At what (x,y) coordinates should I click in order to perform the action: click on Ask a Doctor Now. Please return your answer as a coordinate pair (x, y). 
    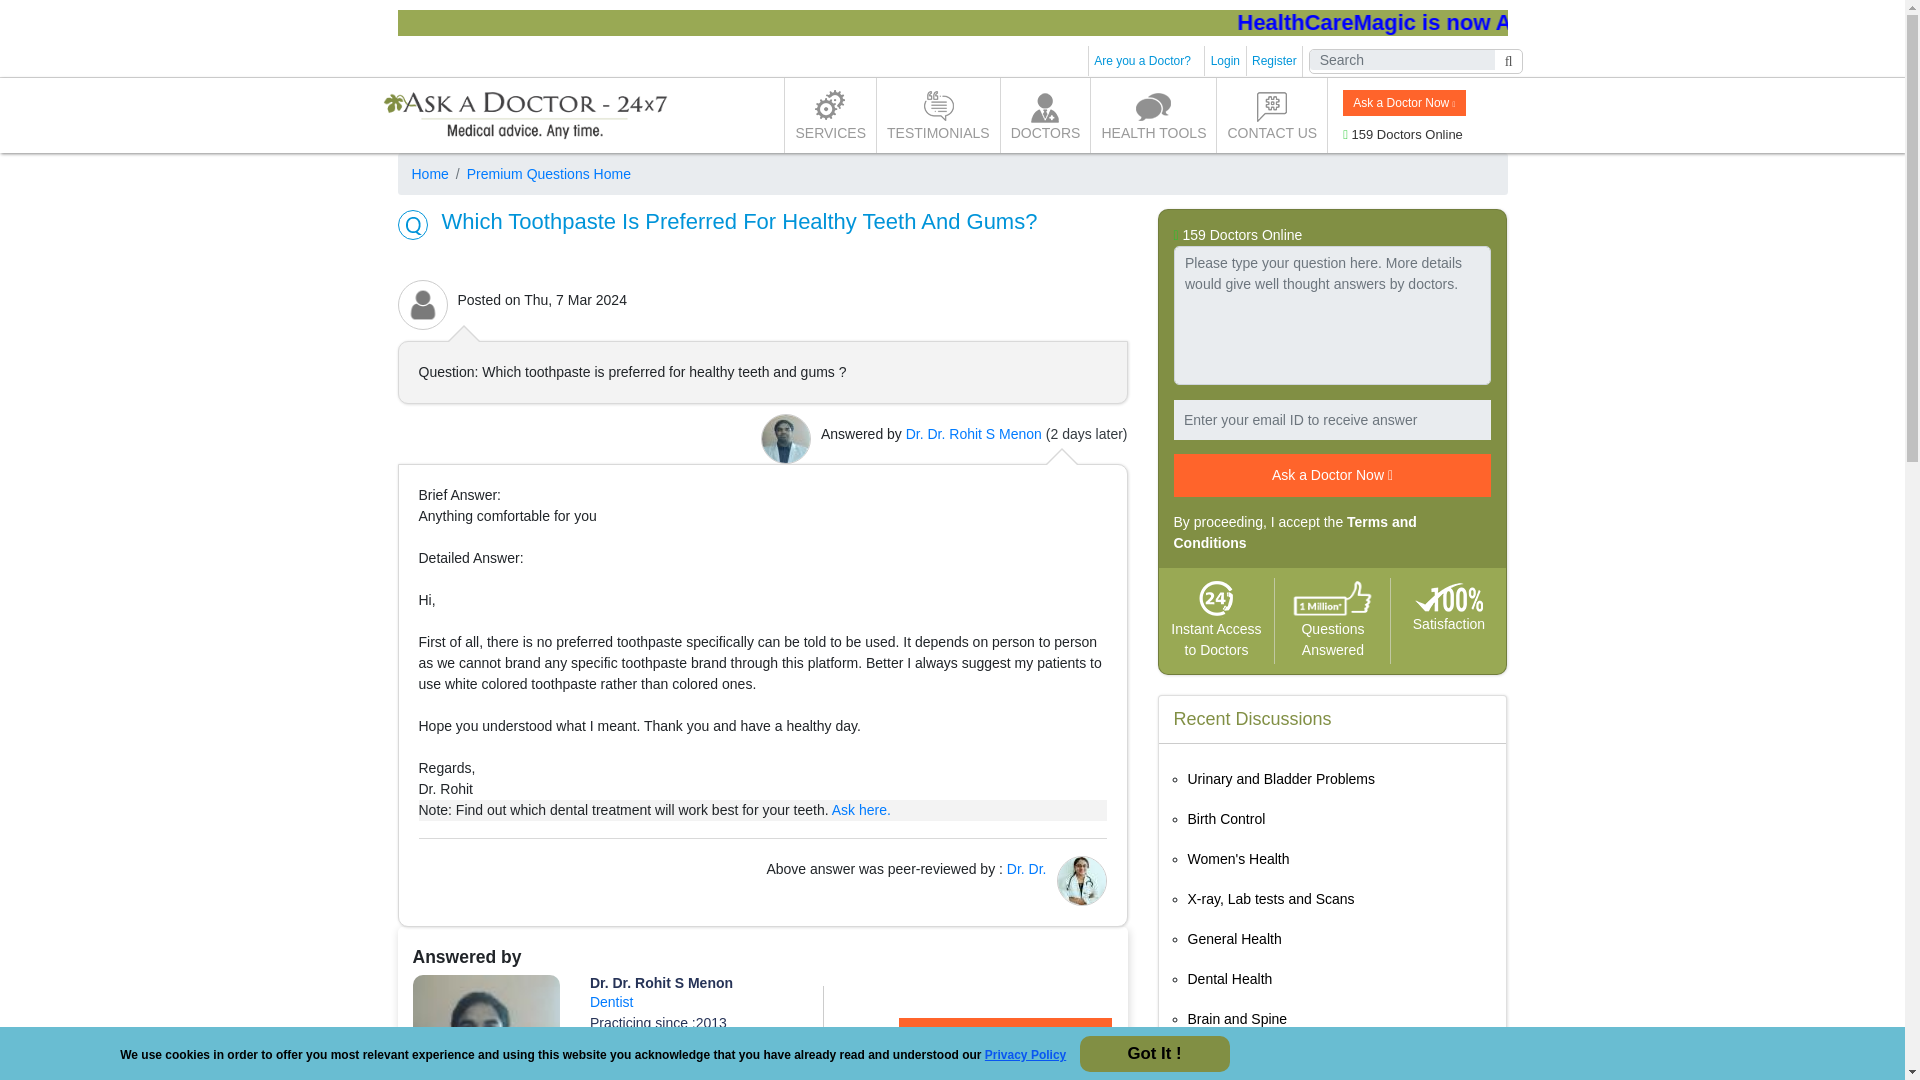
    Looking at the image, I should click on (1403, 102).